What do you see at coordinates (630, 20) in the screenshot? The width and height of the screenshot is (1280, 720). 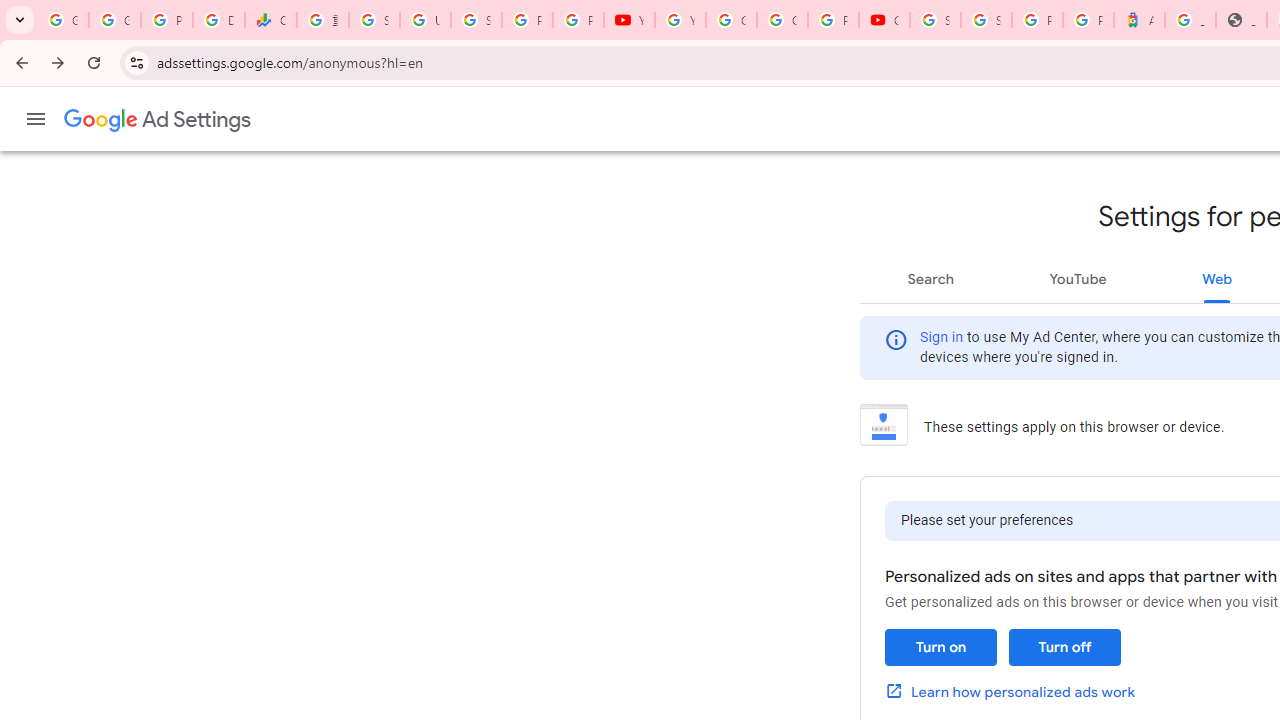 I see `YouTube` at bounding box center [630, 20].